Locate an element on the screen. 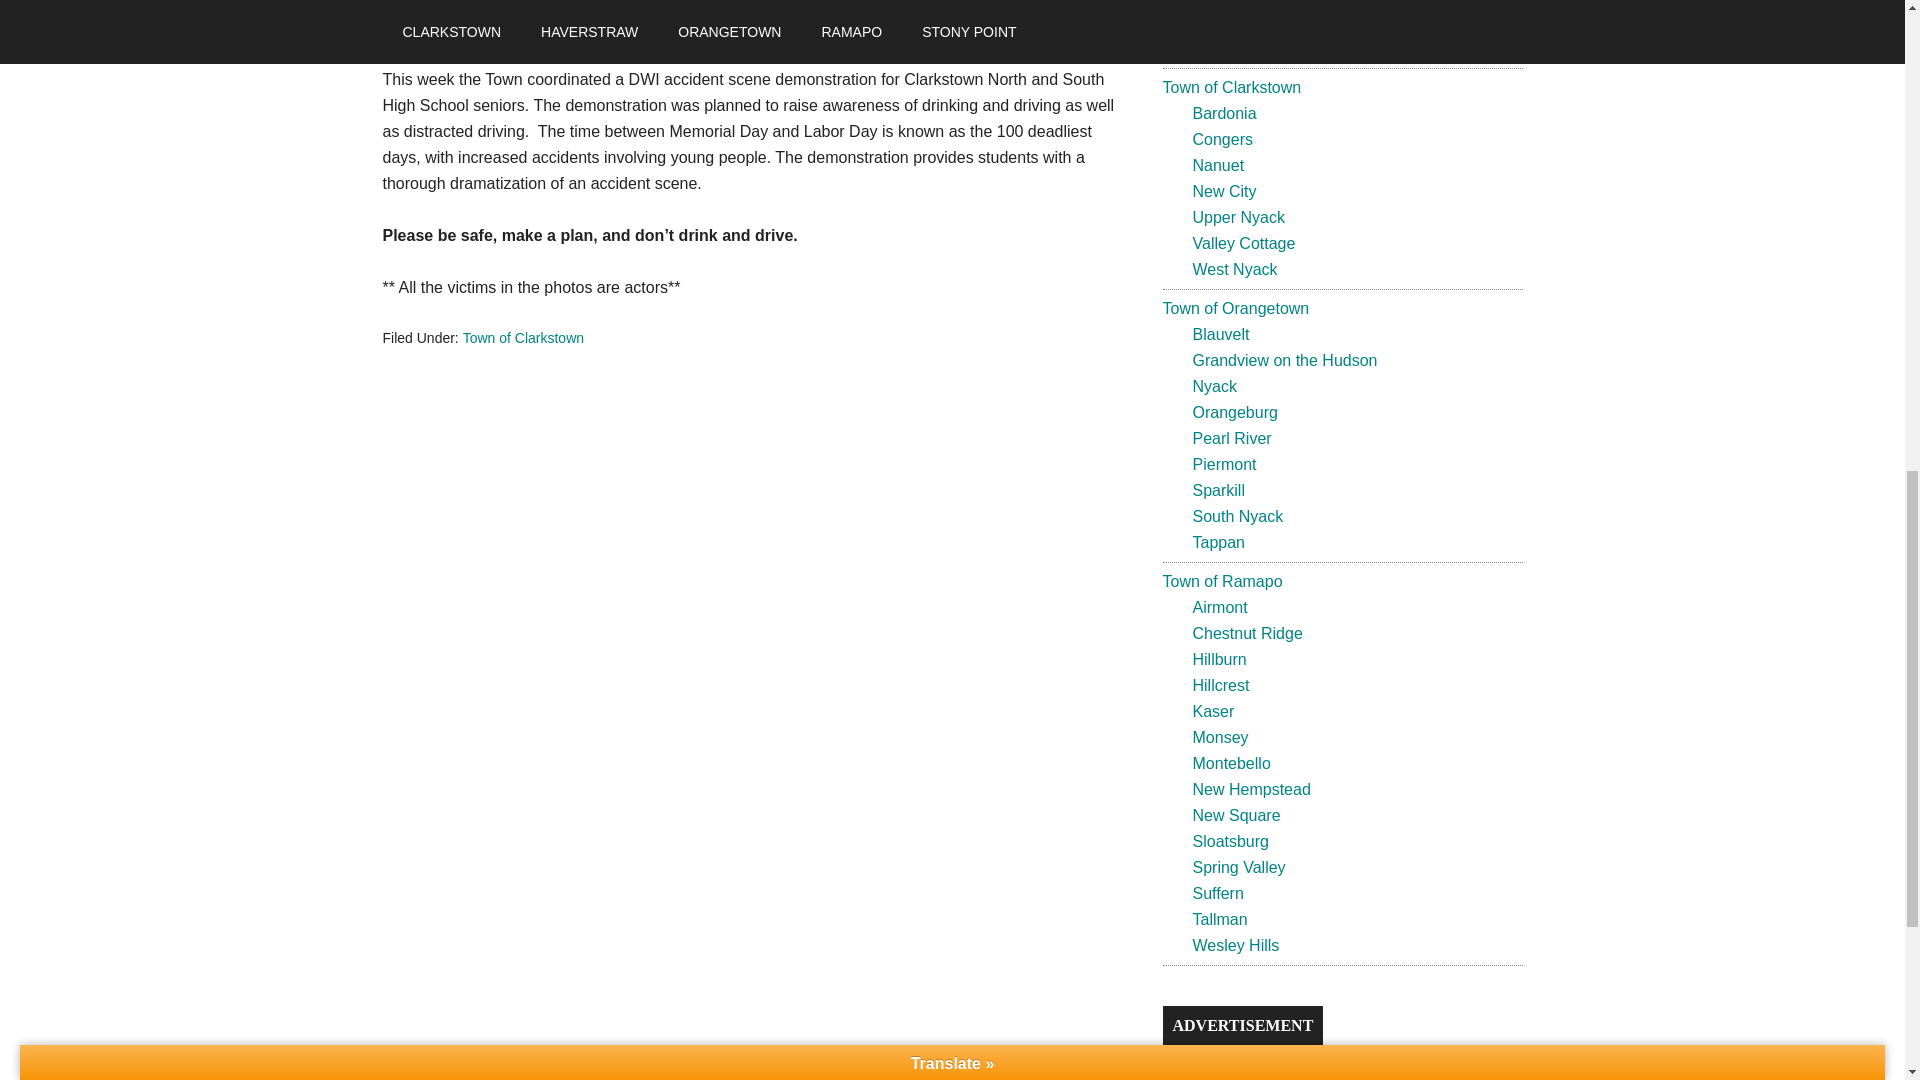  Bardonia is located at coordinates (1224, 113).